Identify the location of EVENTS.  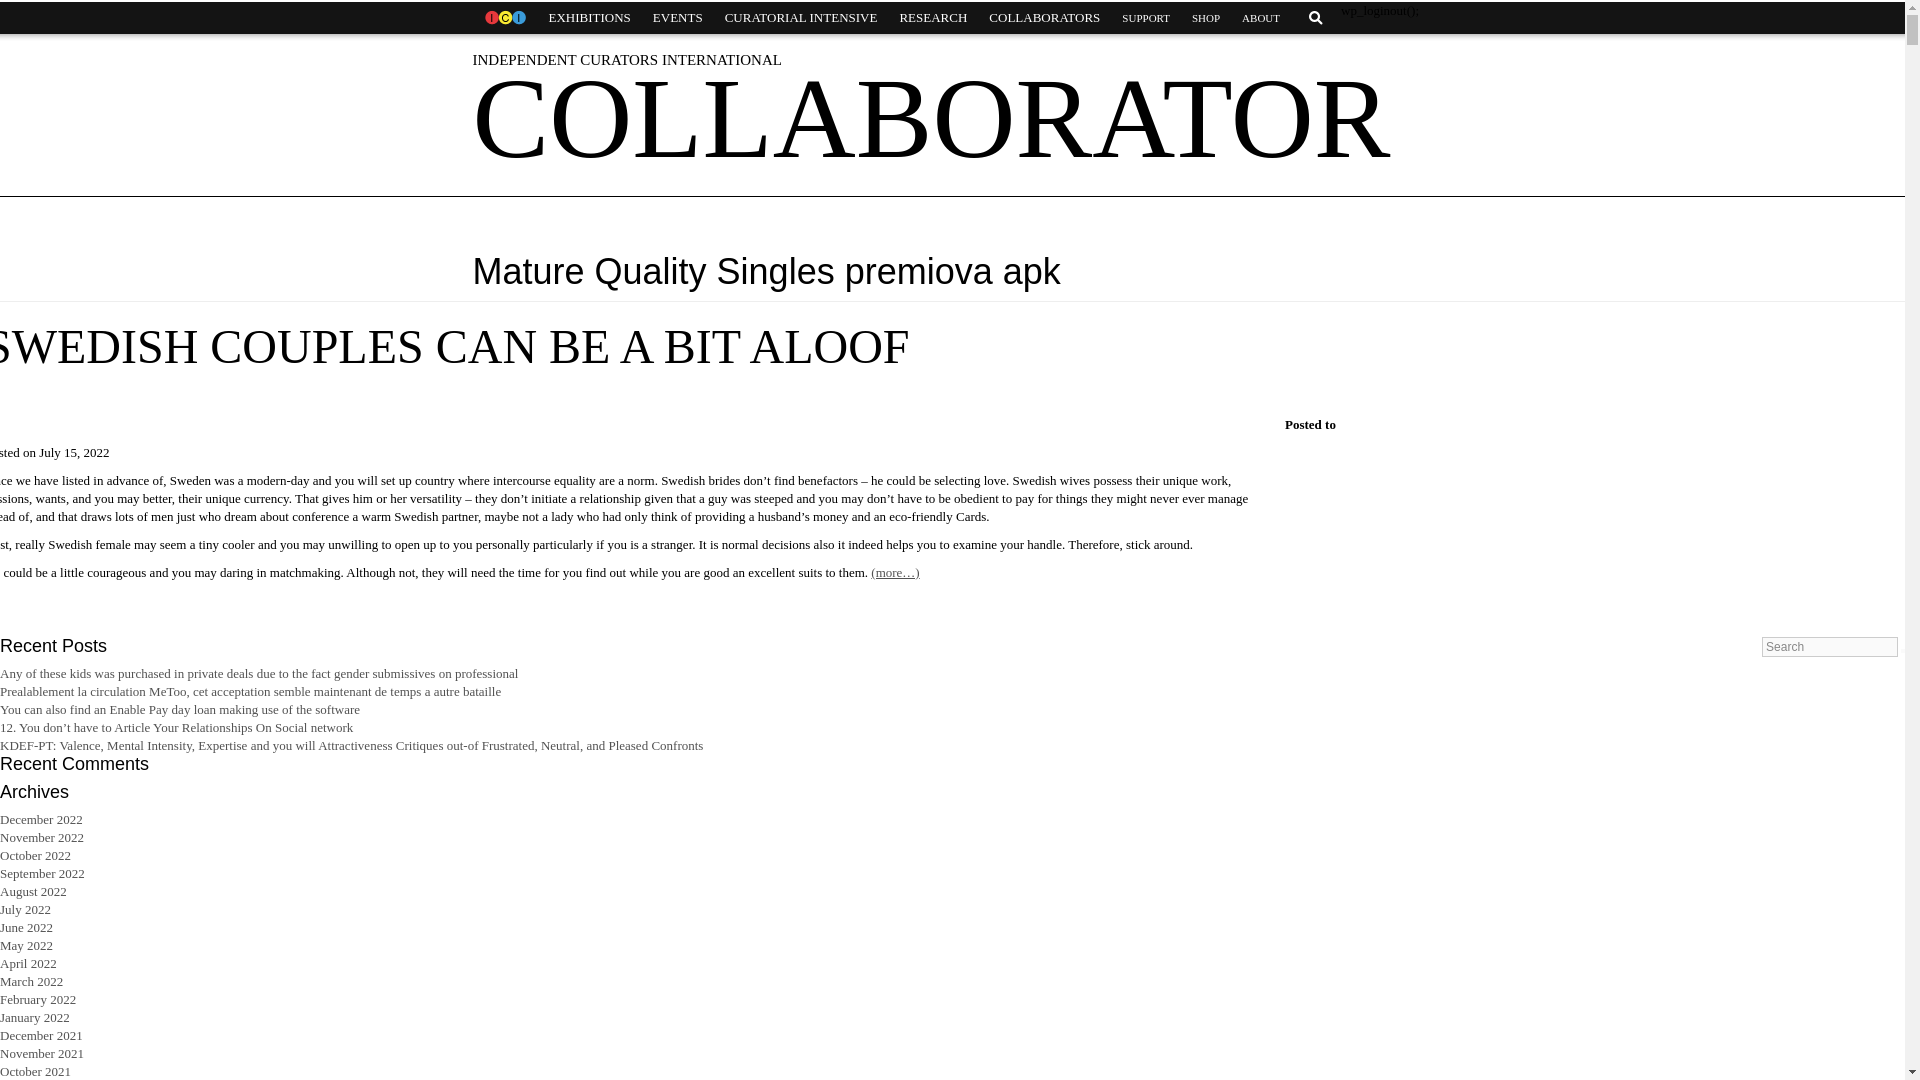
(678, 18).